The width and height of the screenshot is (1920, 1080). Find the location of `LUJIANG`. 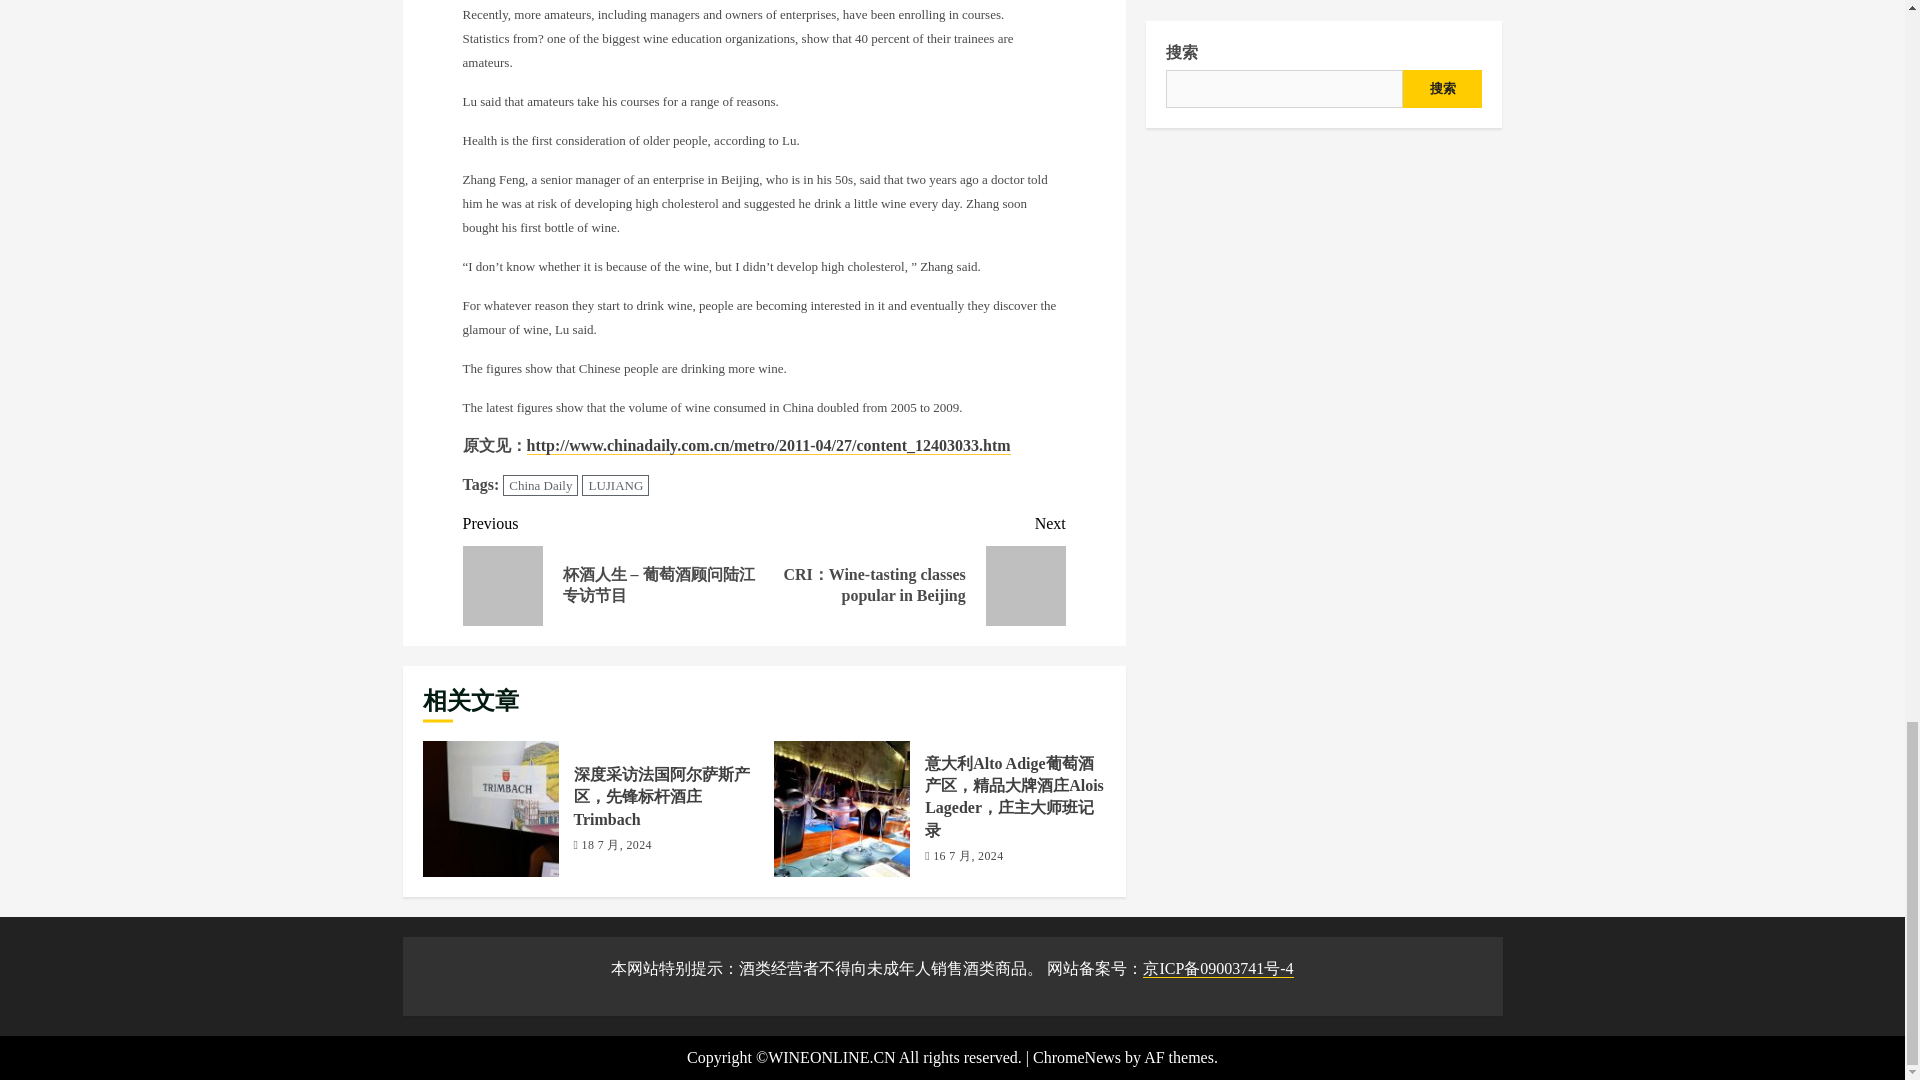

LUJIANG is located at coordinates (614, 485).